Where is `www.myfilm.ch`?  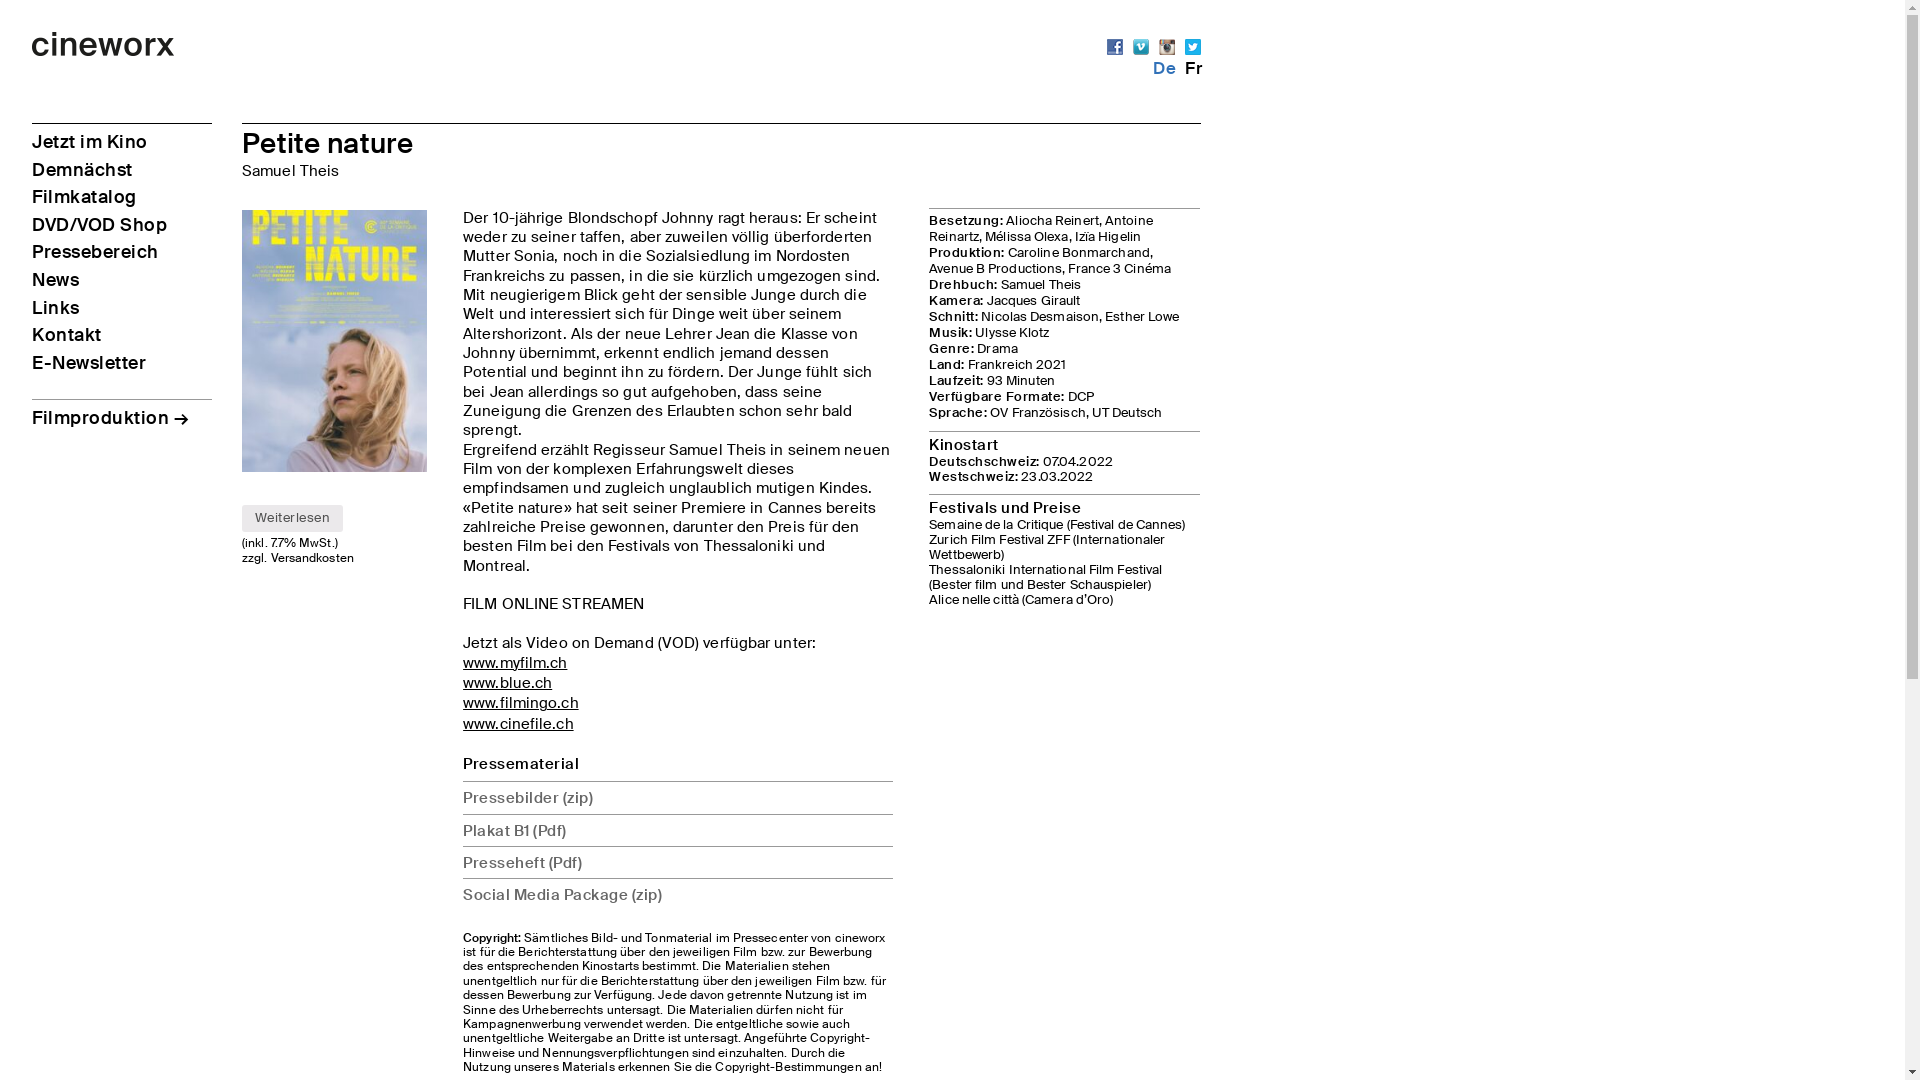 www.myfilm.ch is located at coordinates (515, 662).